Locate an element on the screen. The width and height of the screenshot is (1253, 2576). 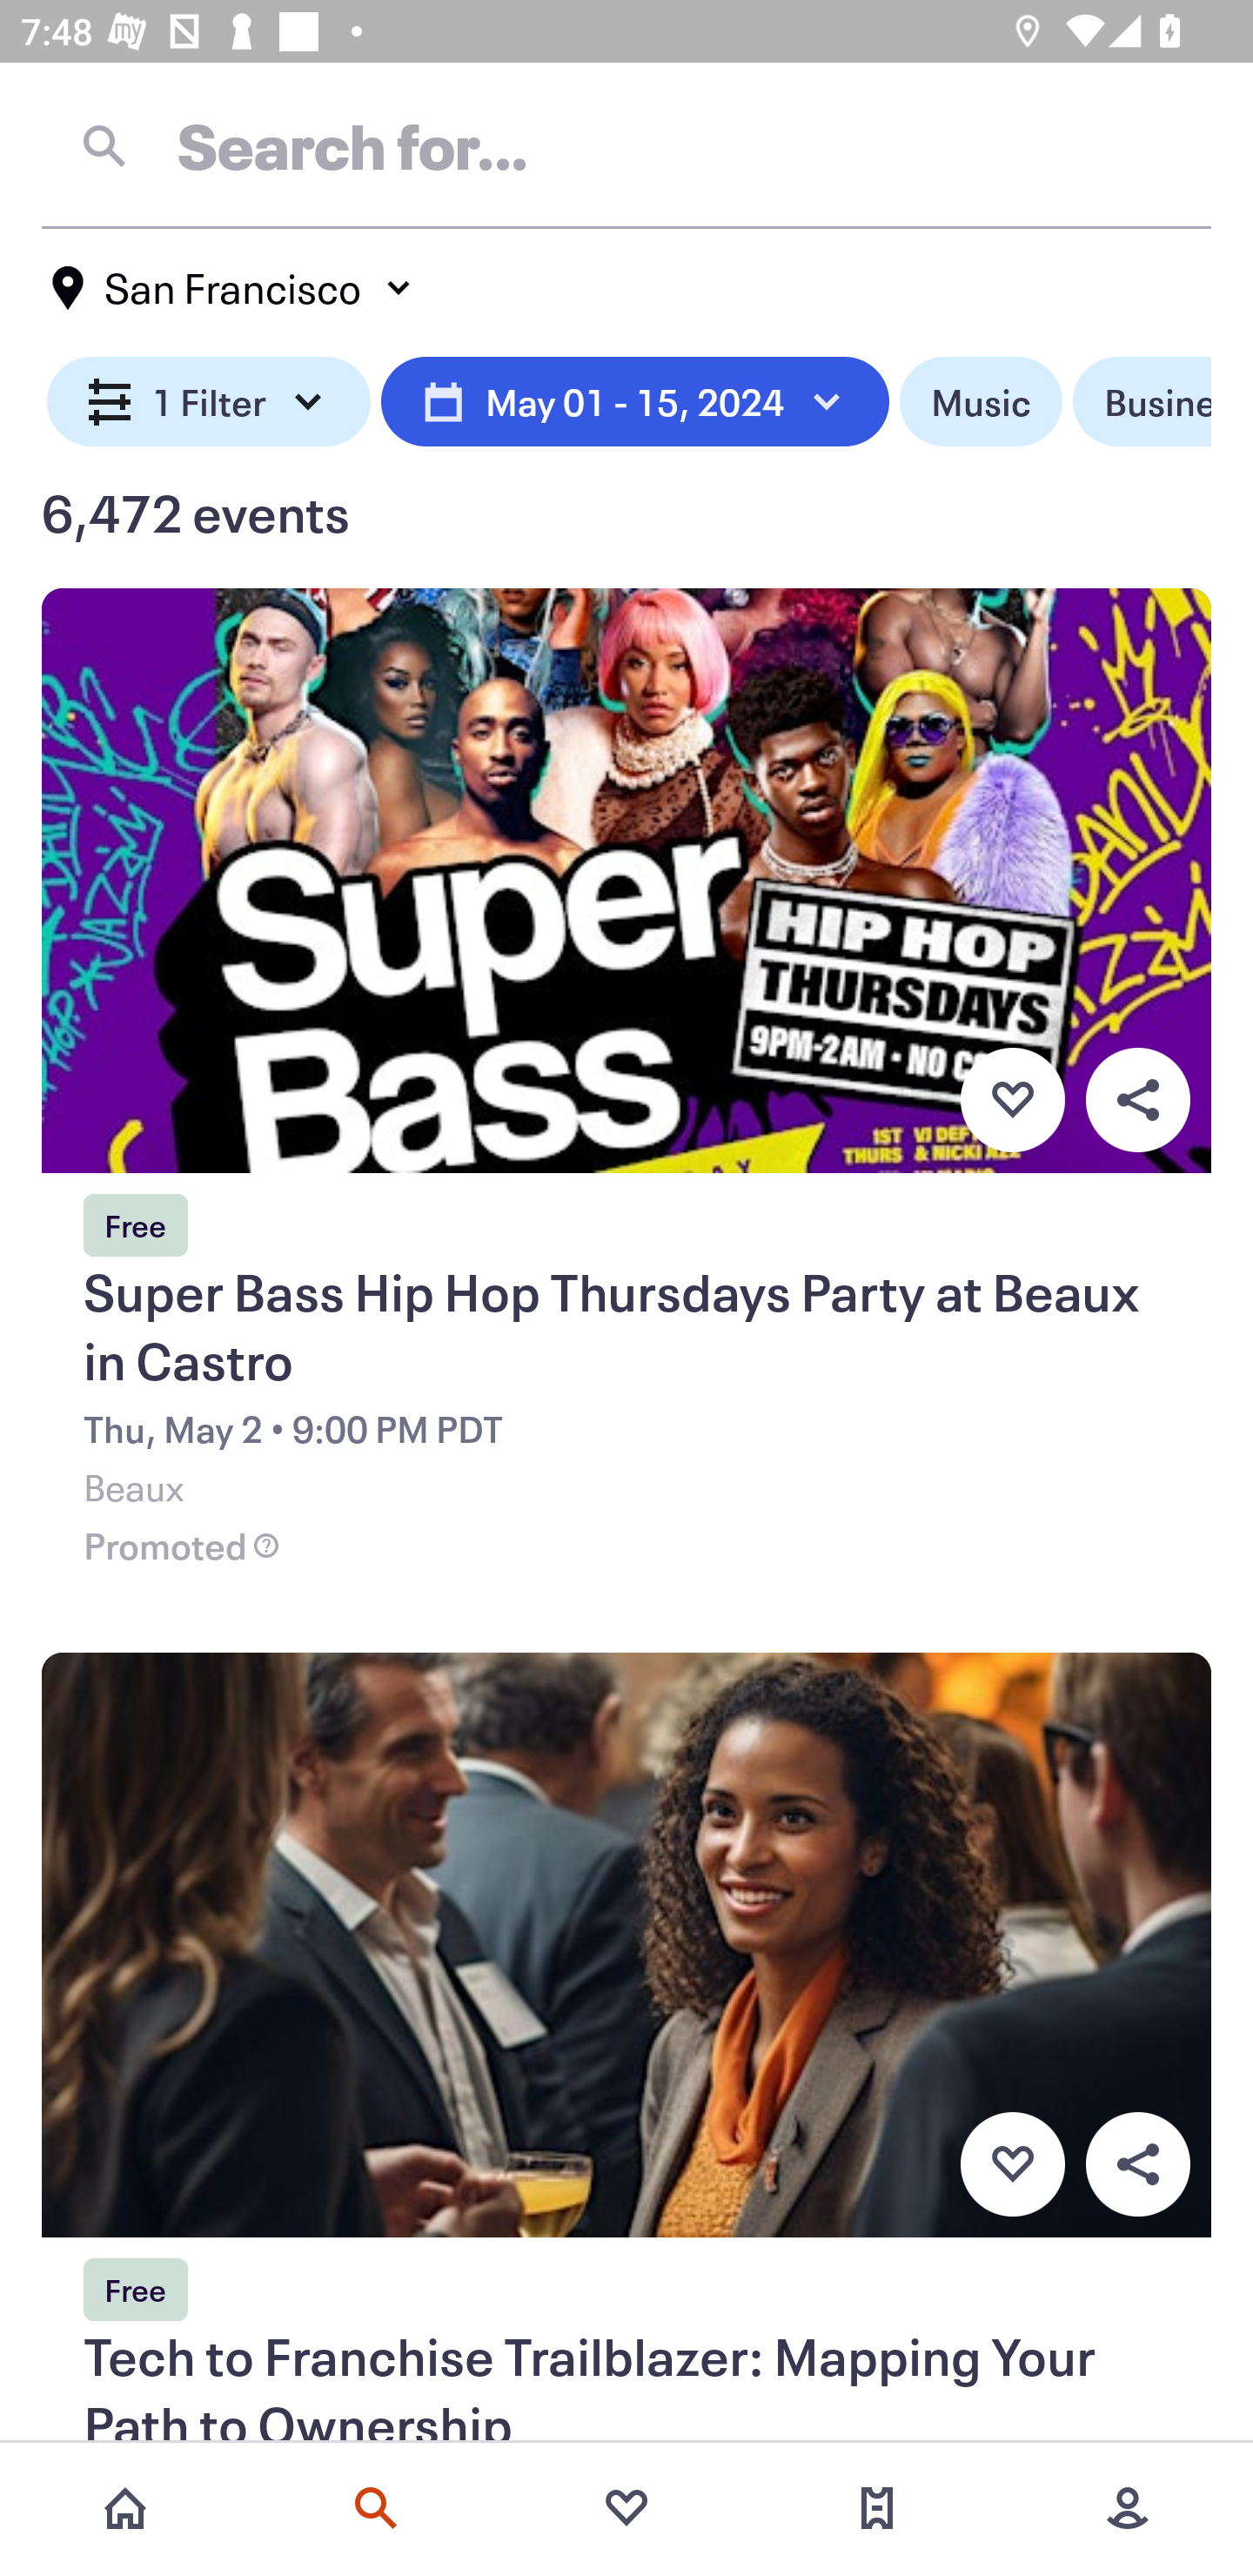
Overflow menu button is located at coordinates (1137, 2165).